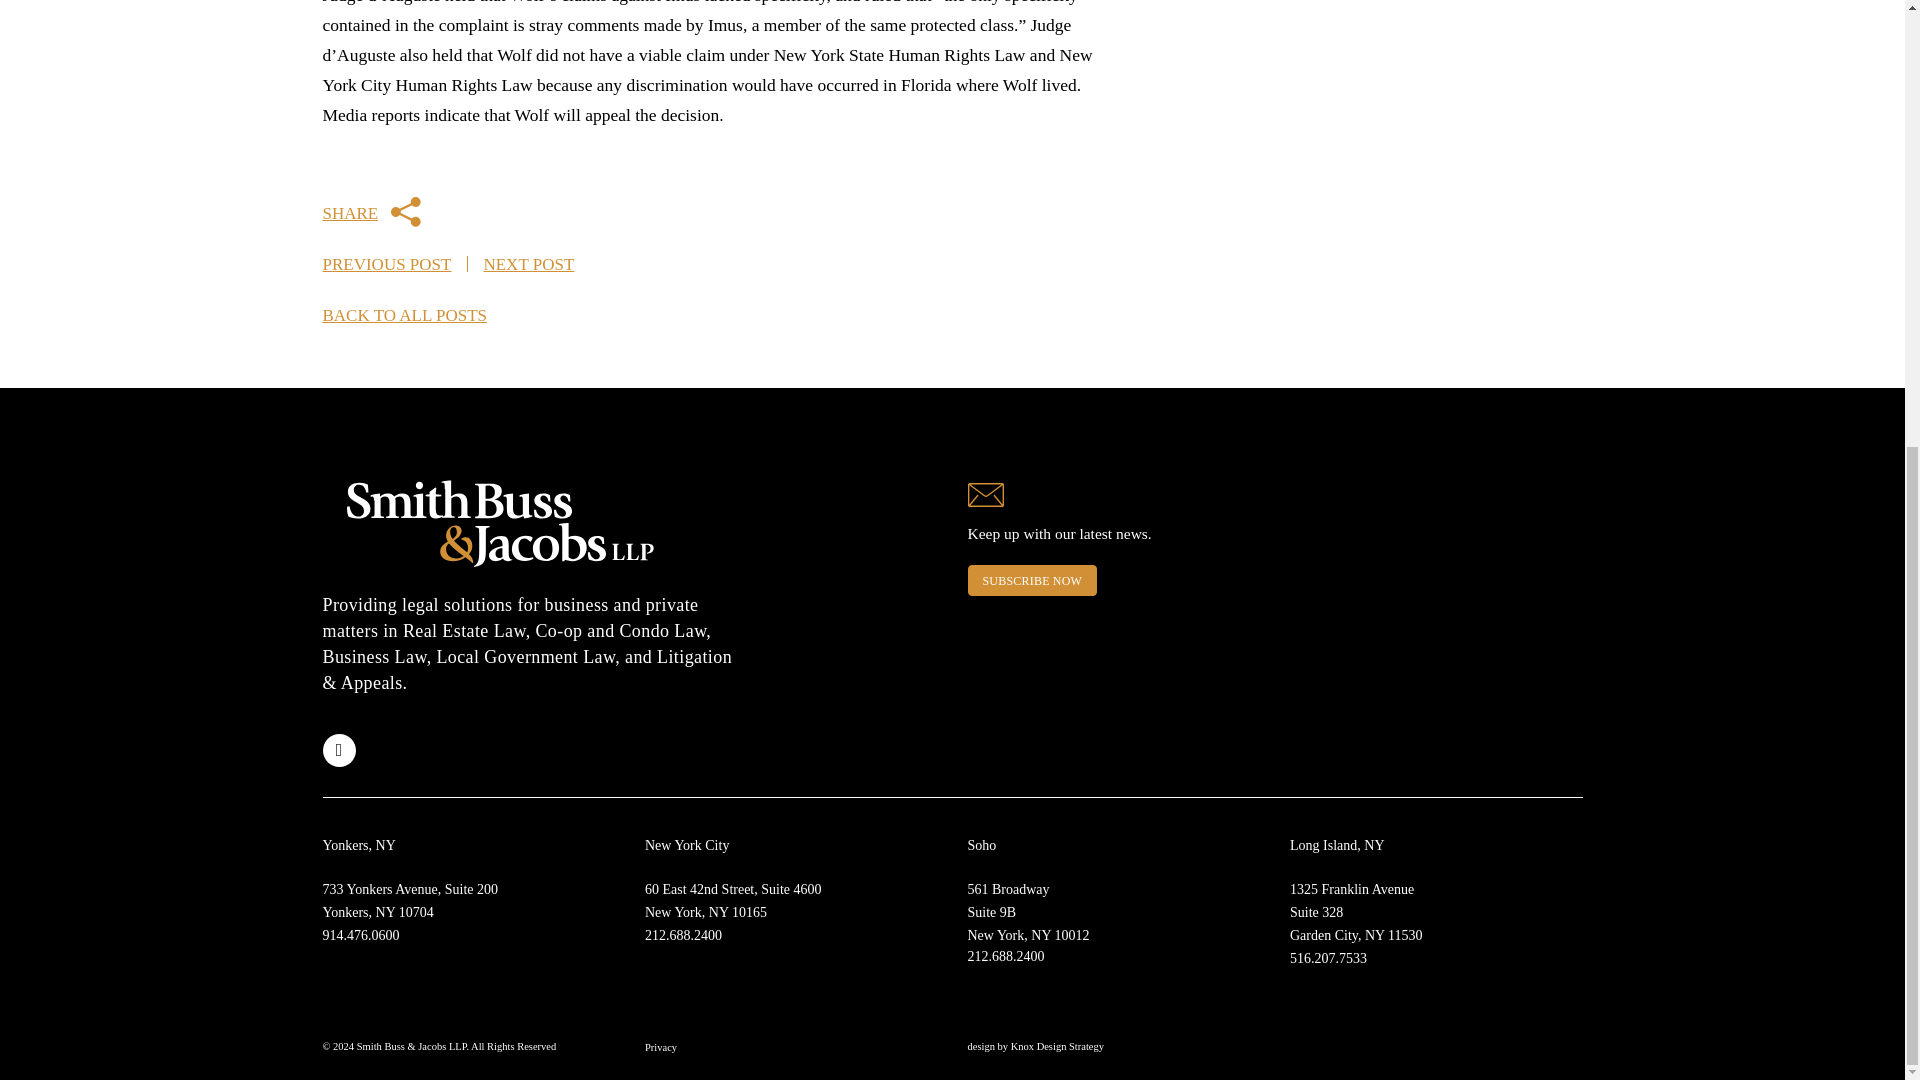 The image size is (1920, 1080). What do you see at coordinates (404, 315) in the screenshot?
I see `914.476.0600` at bounding box center [404, 315].